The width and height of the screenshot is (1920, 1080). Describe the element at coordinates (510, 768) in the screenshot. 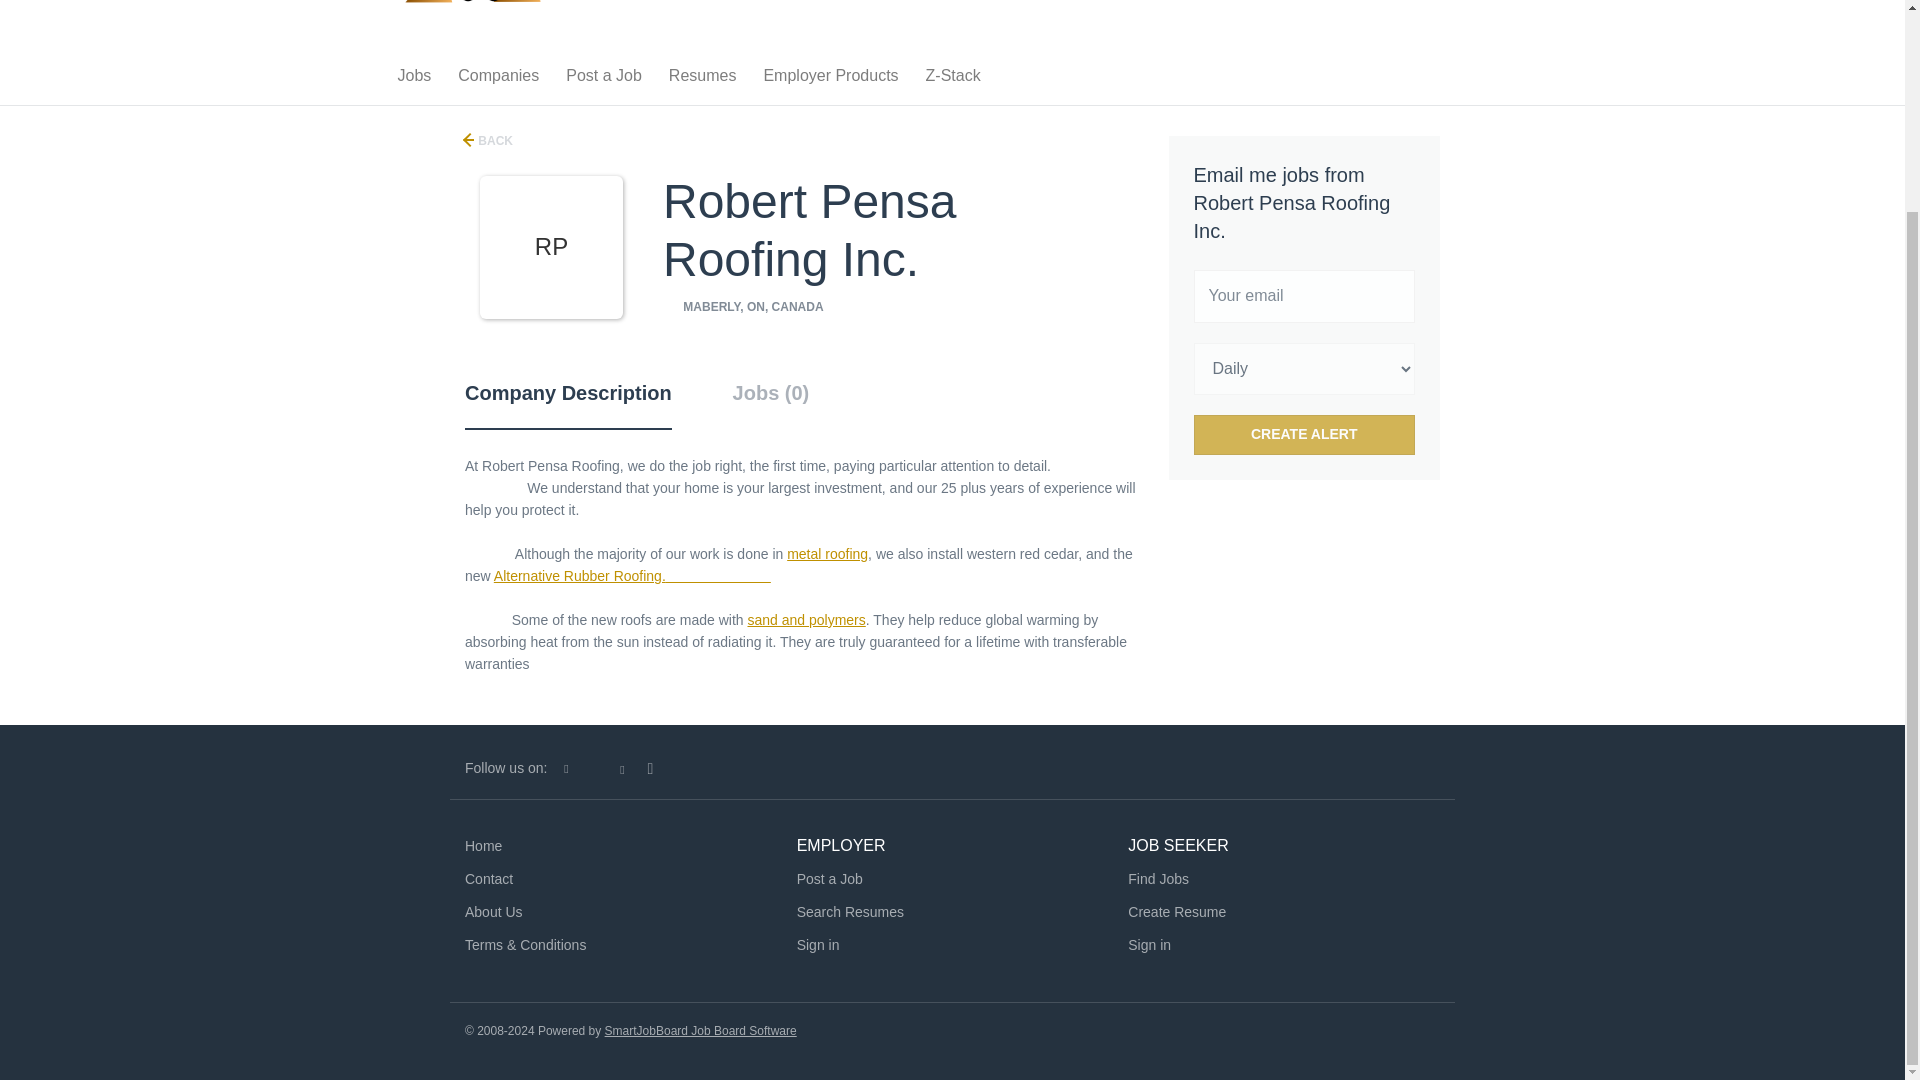

I see `Follow us on:` at that location.